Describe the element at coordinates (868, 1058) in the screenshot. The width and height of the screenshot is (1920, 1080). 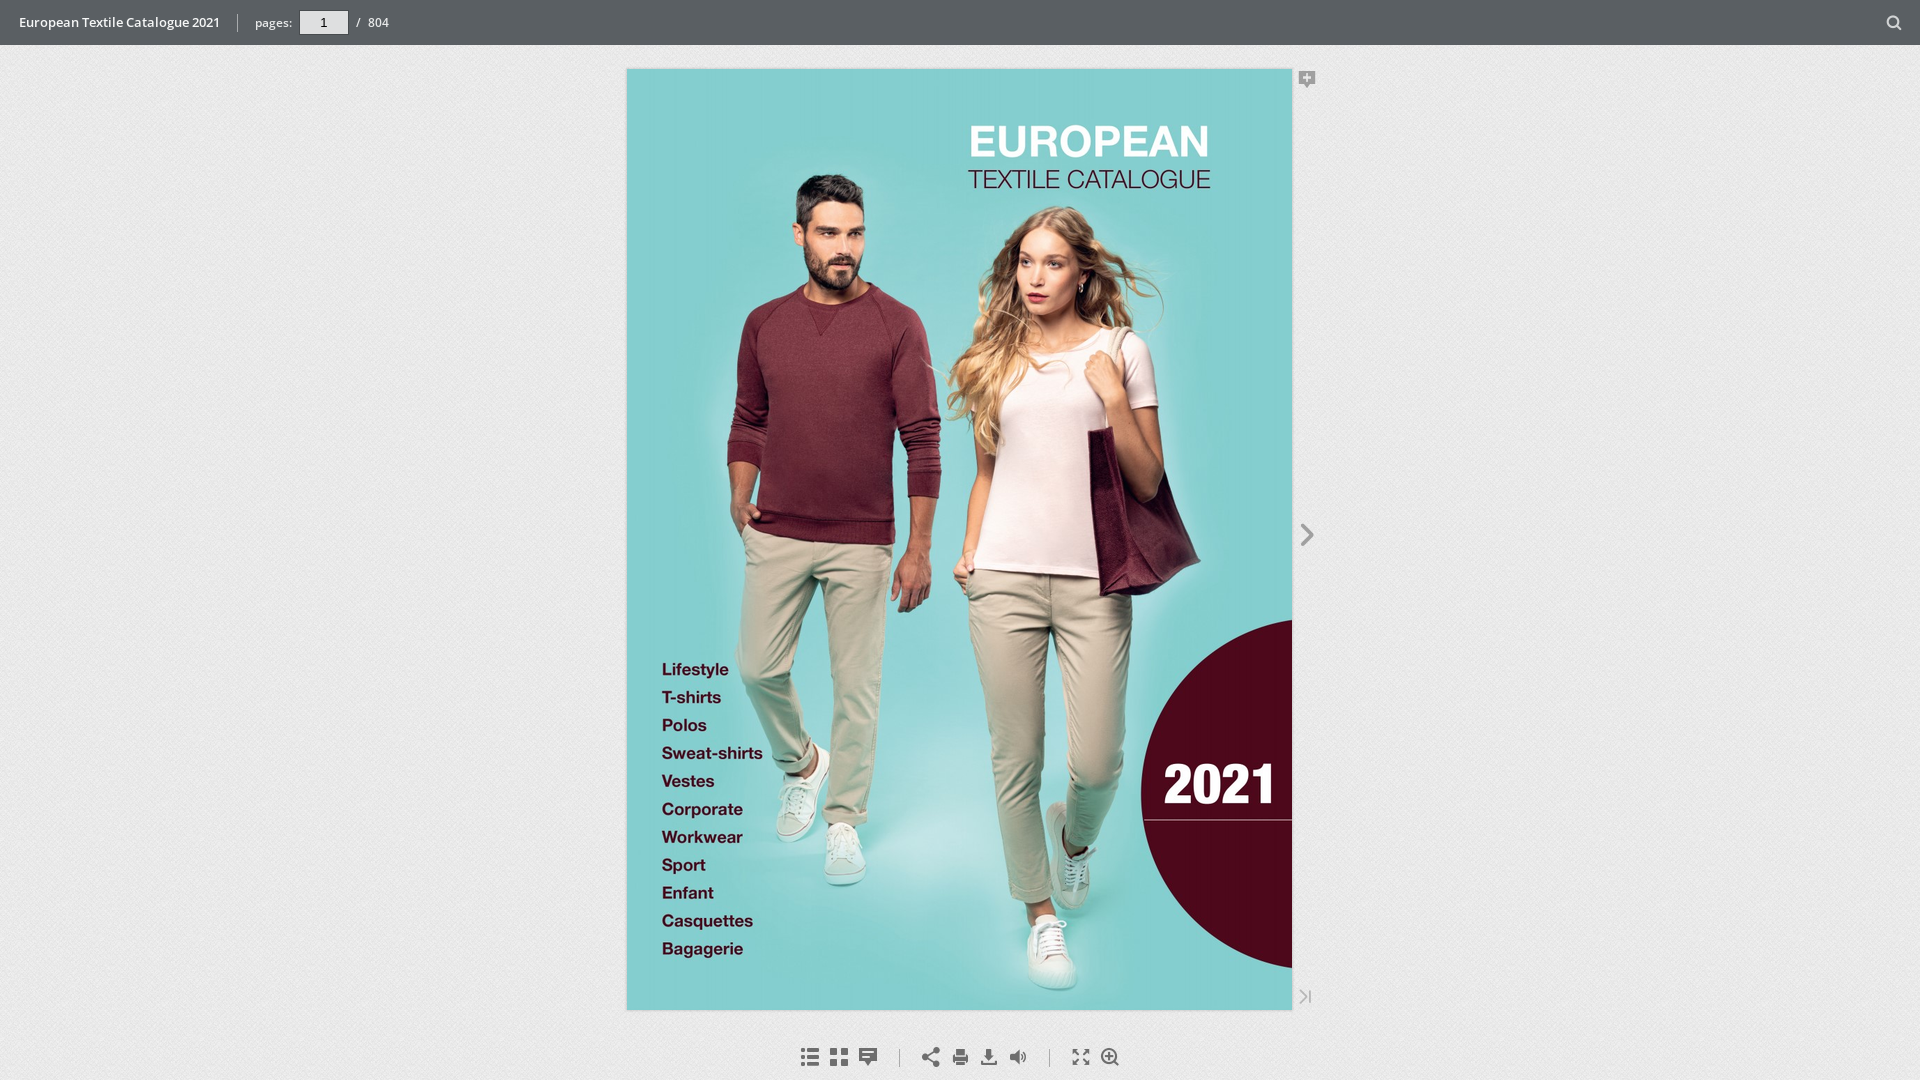
I see `Notes` at that location.